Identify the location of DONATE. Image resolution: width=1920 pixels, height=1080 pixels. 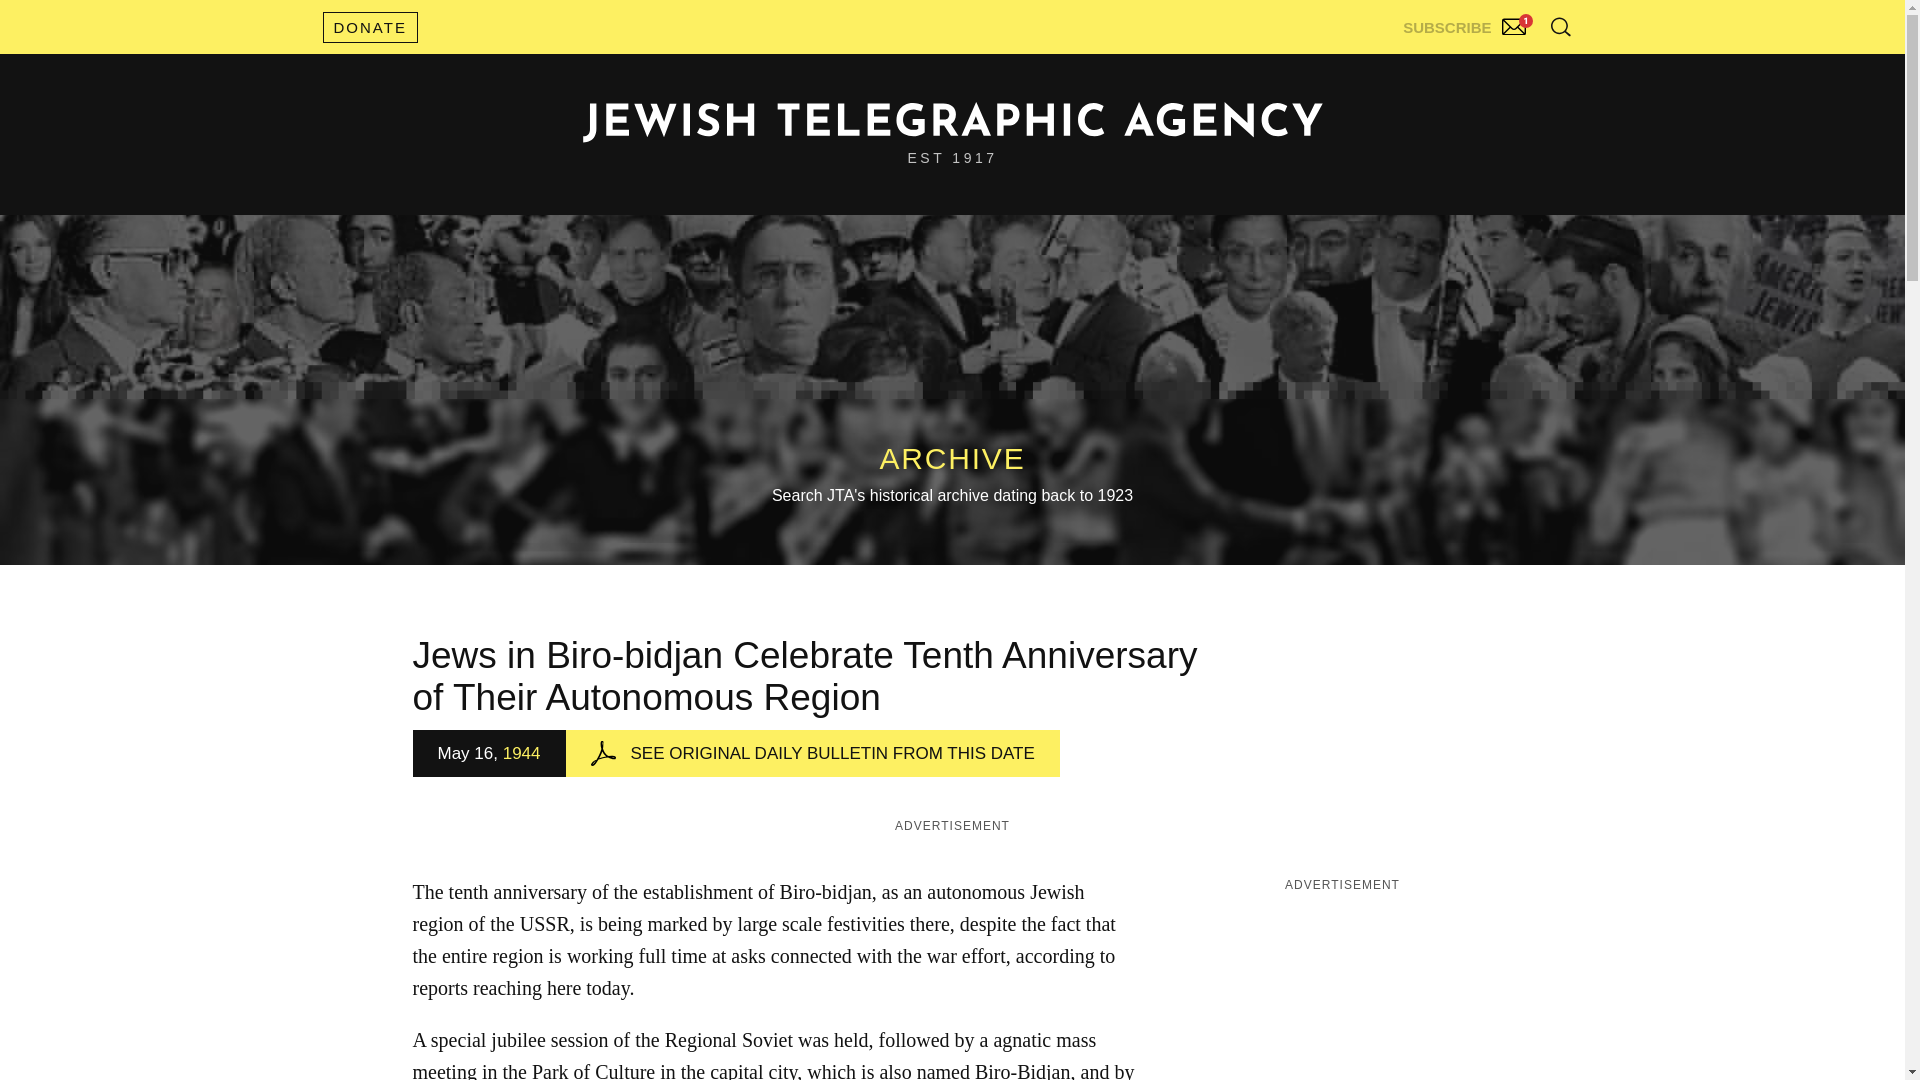
(369, 27).